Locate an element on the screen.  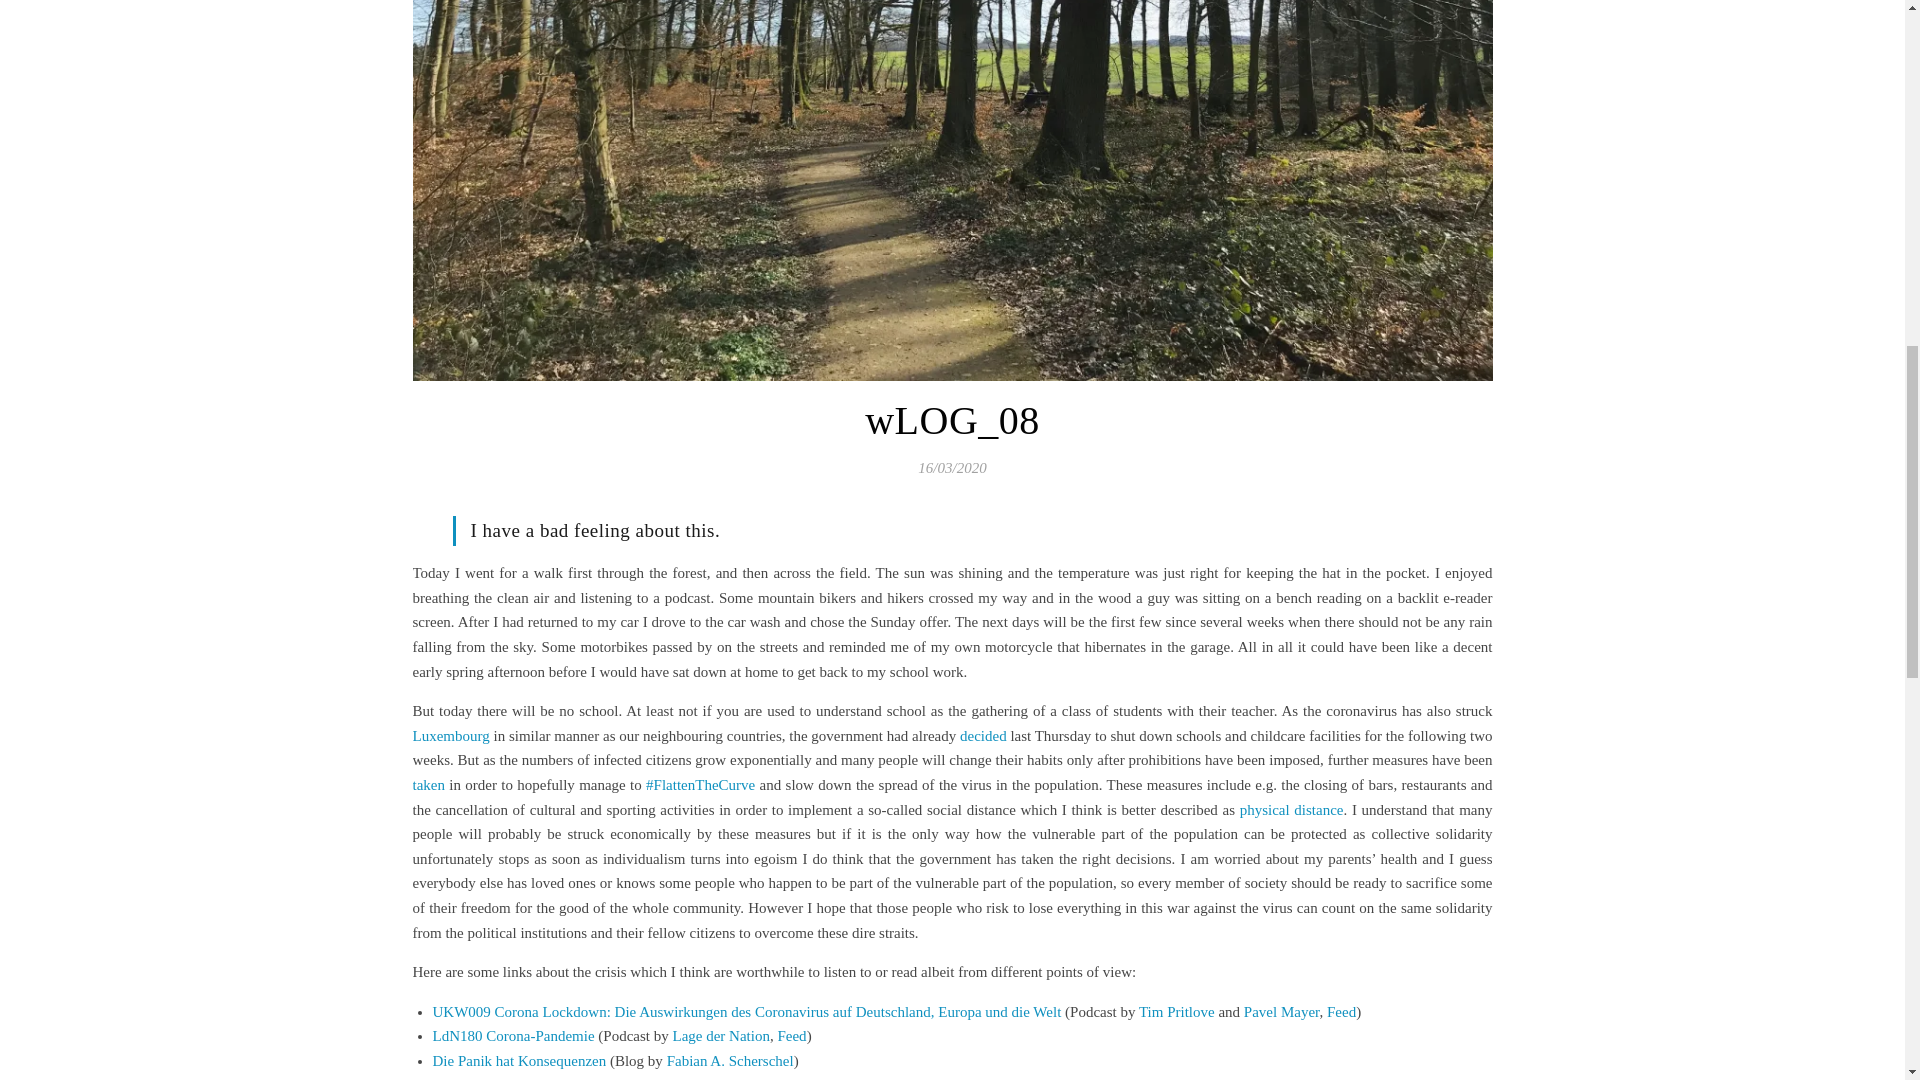
Die Panik hat Konsequenzen is located at coordinates (519, 1061).